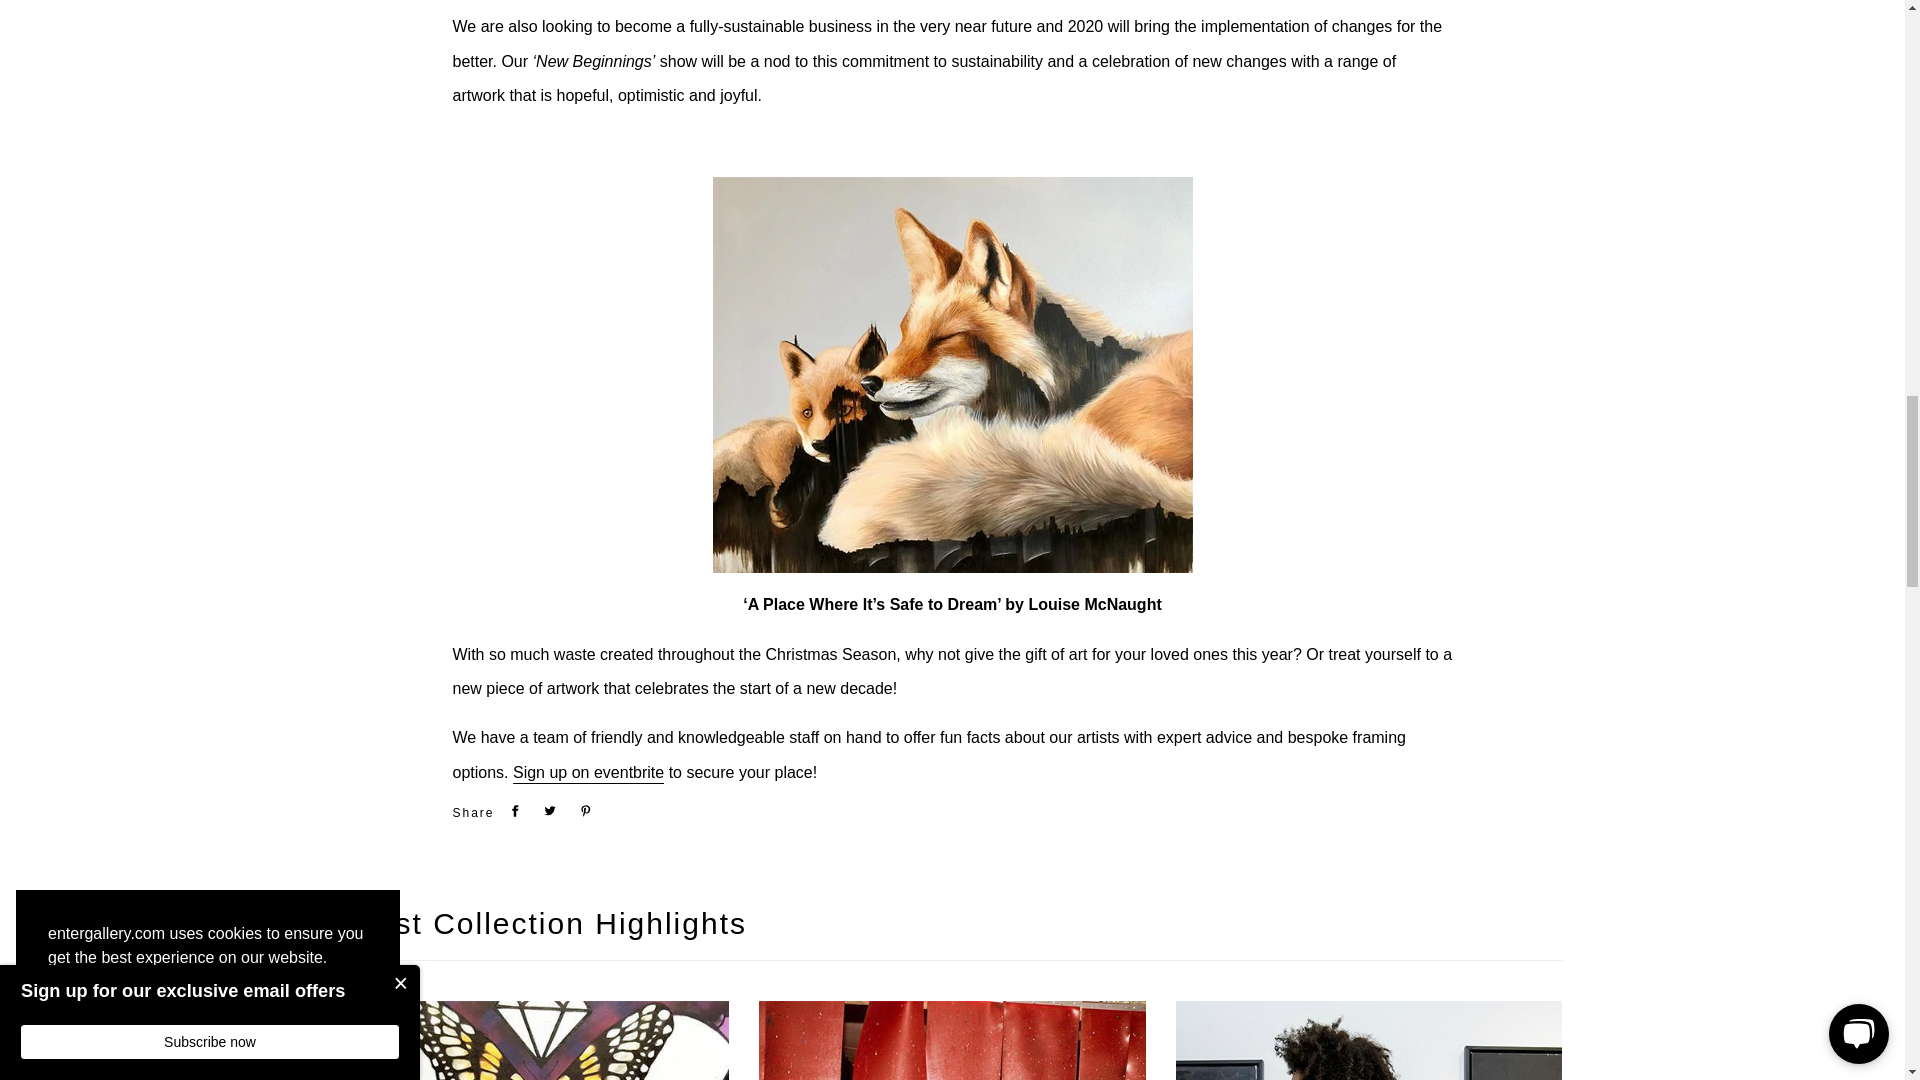 The image size is (1920, 1080). I want to click on Browse our Euan Roberts collection, so click(1368, 1040).